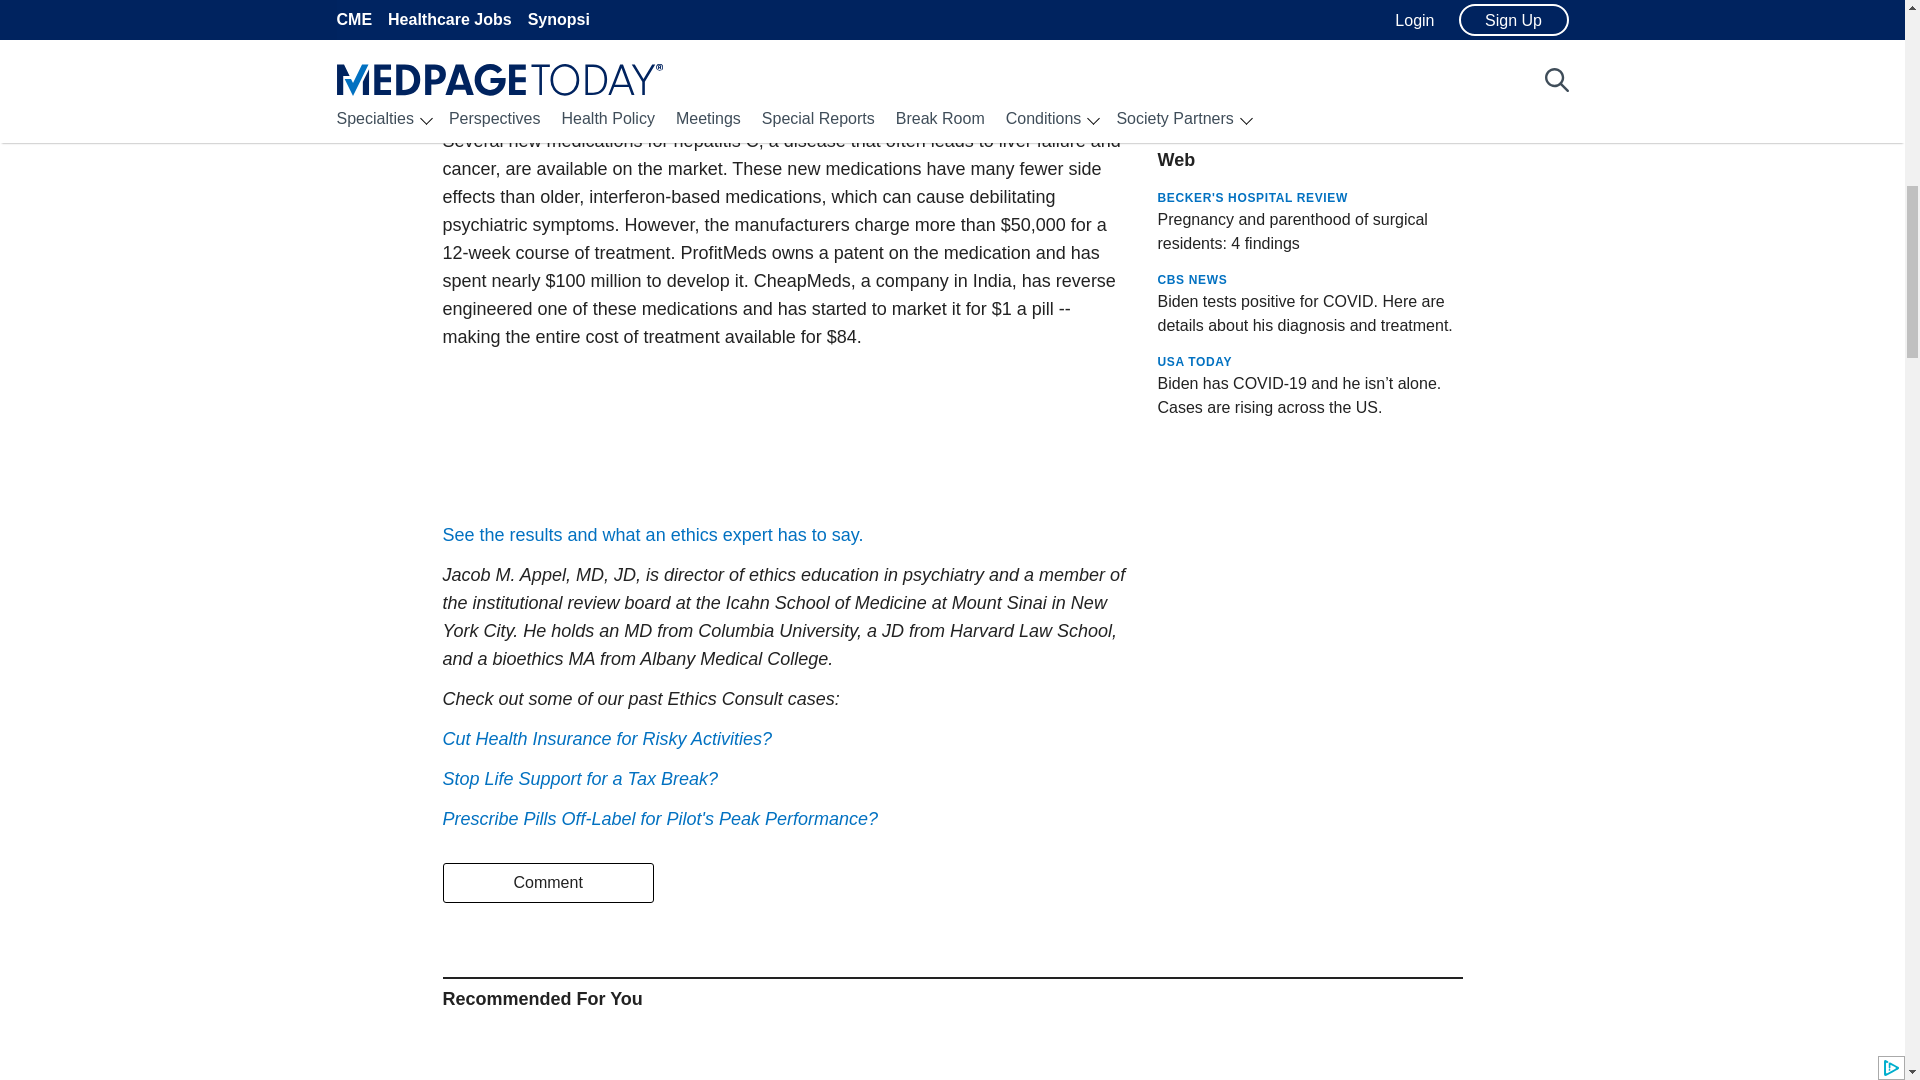 This screenshot has width=1920, height=1080. I want to click on Opens in a new tab or window, so click(1310, 144).